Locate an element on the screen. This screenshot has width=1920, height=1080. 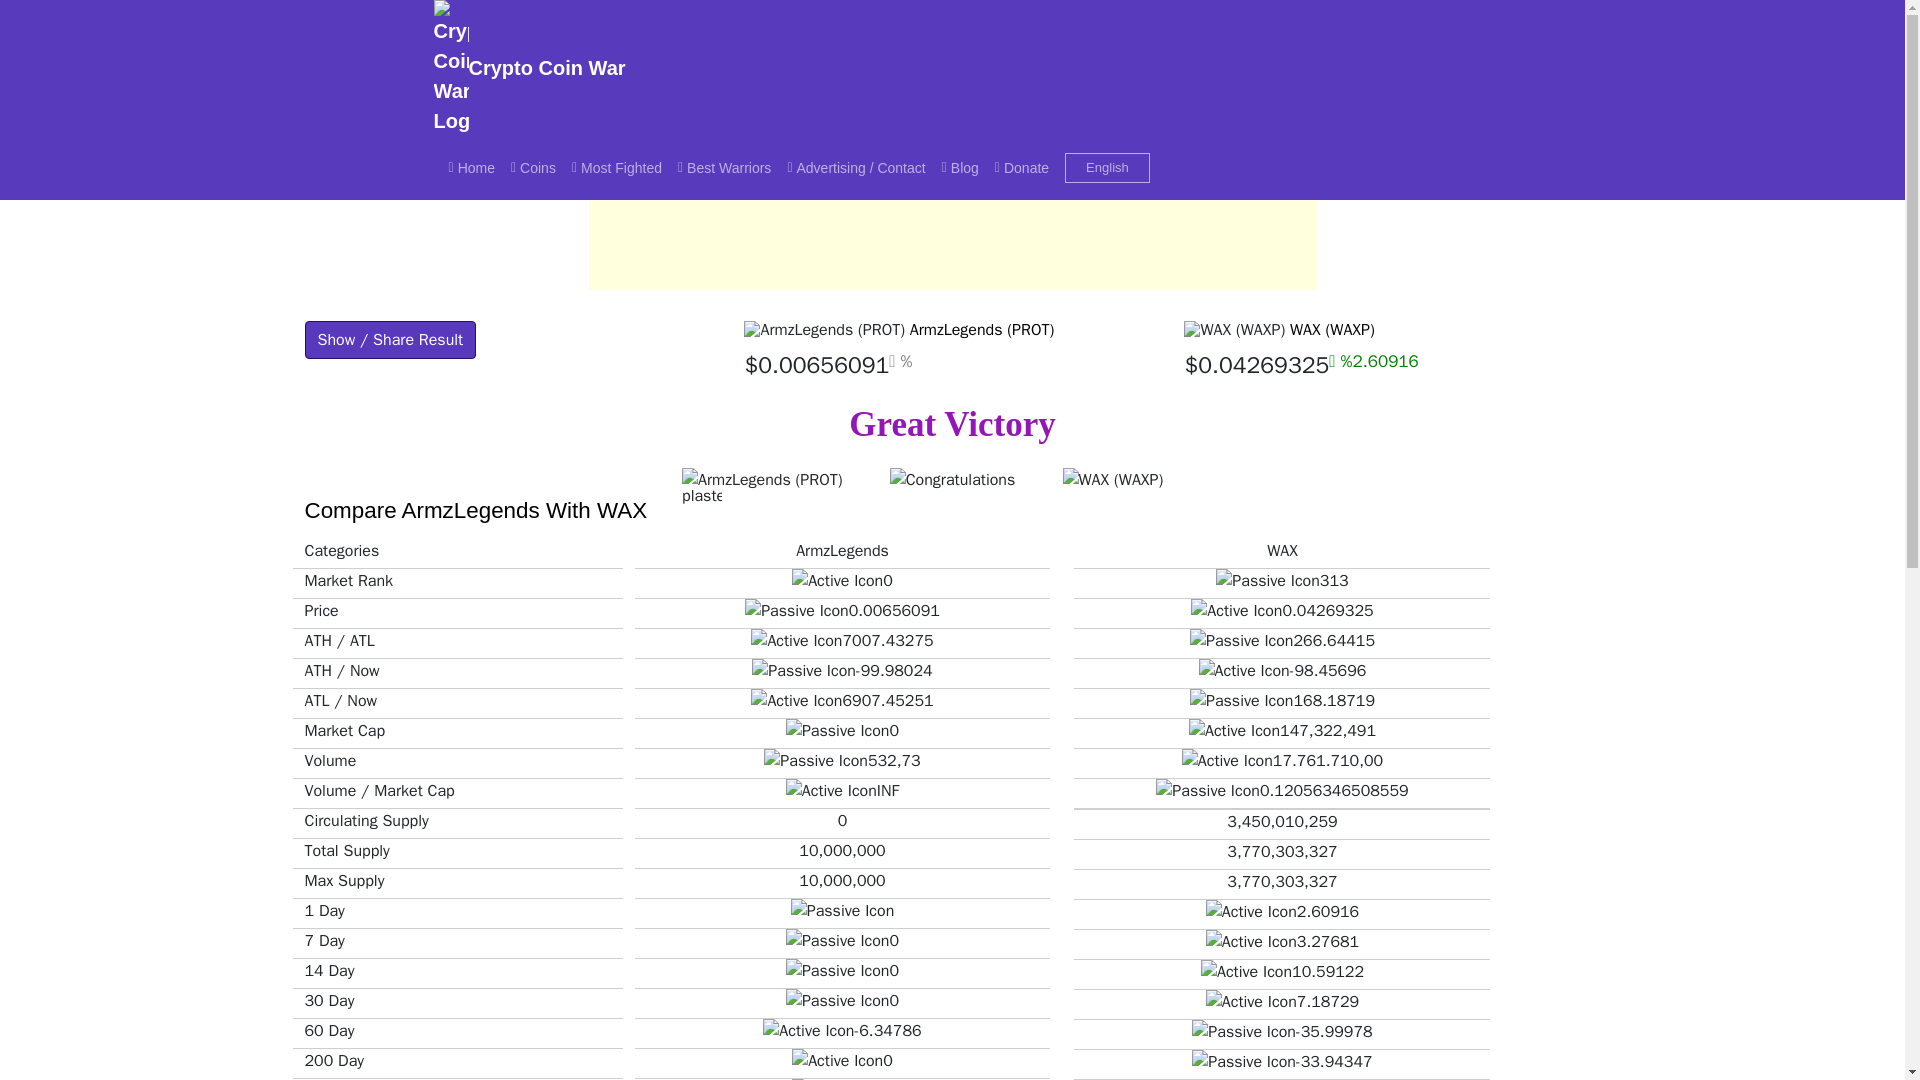
Donate is located at coordinates (1022, 168).